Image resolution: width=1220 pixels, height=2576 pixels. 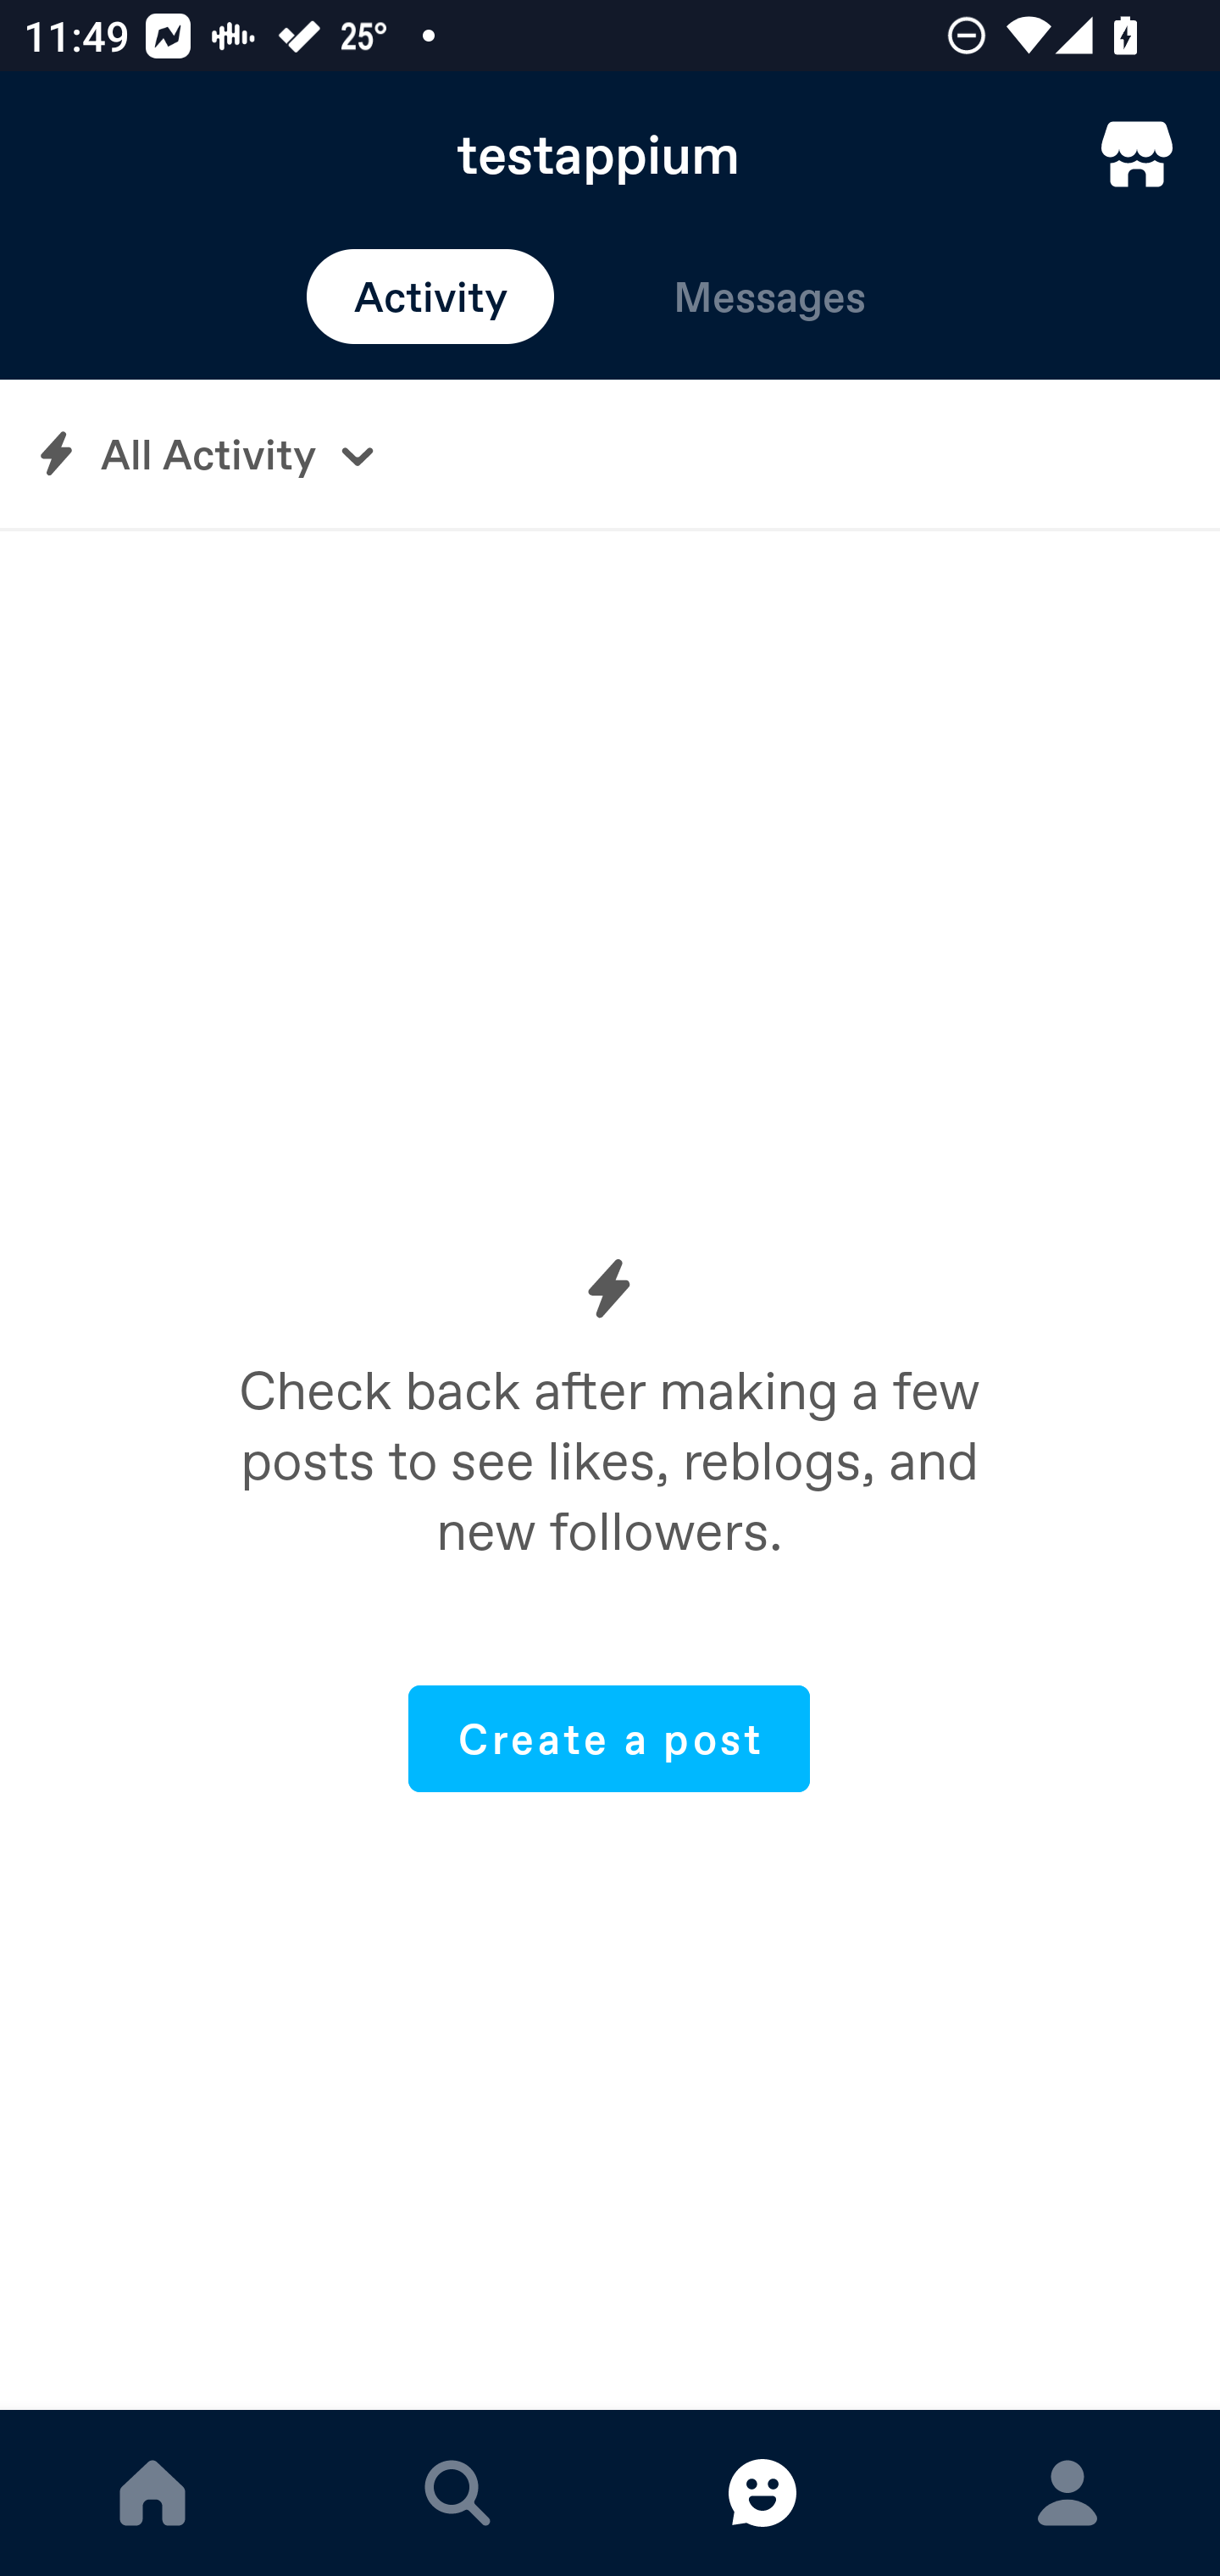 I want to click on testappium, so click(x=610, y=154).